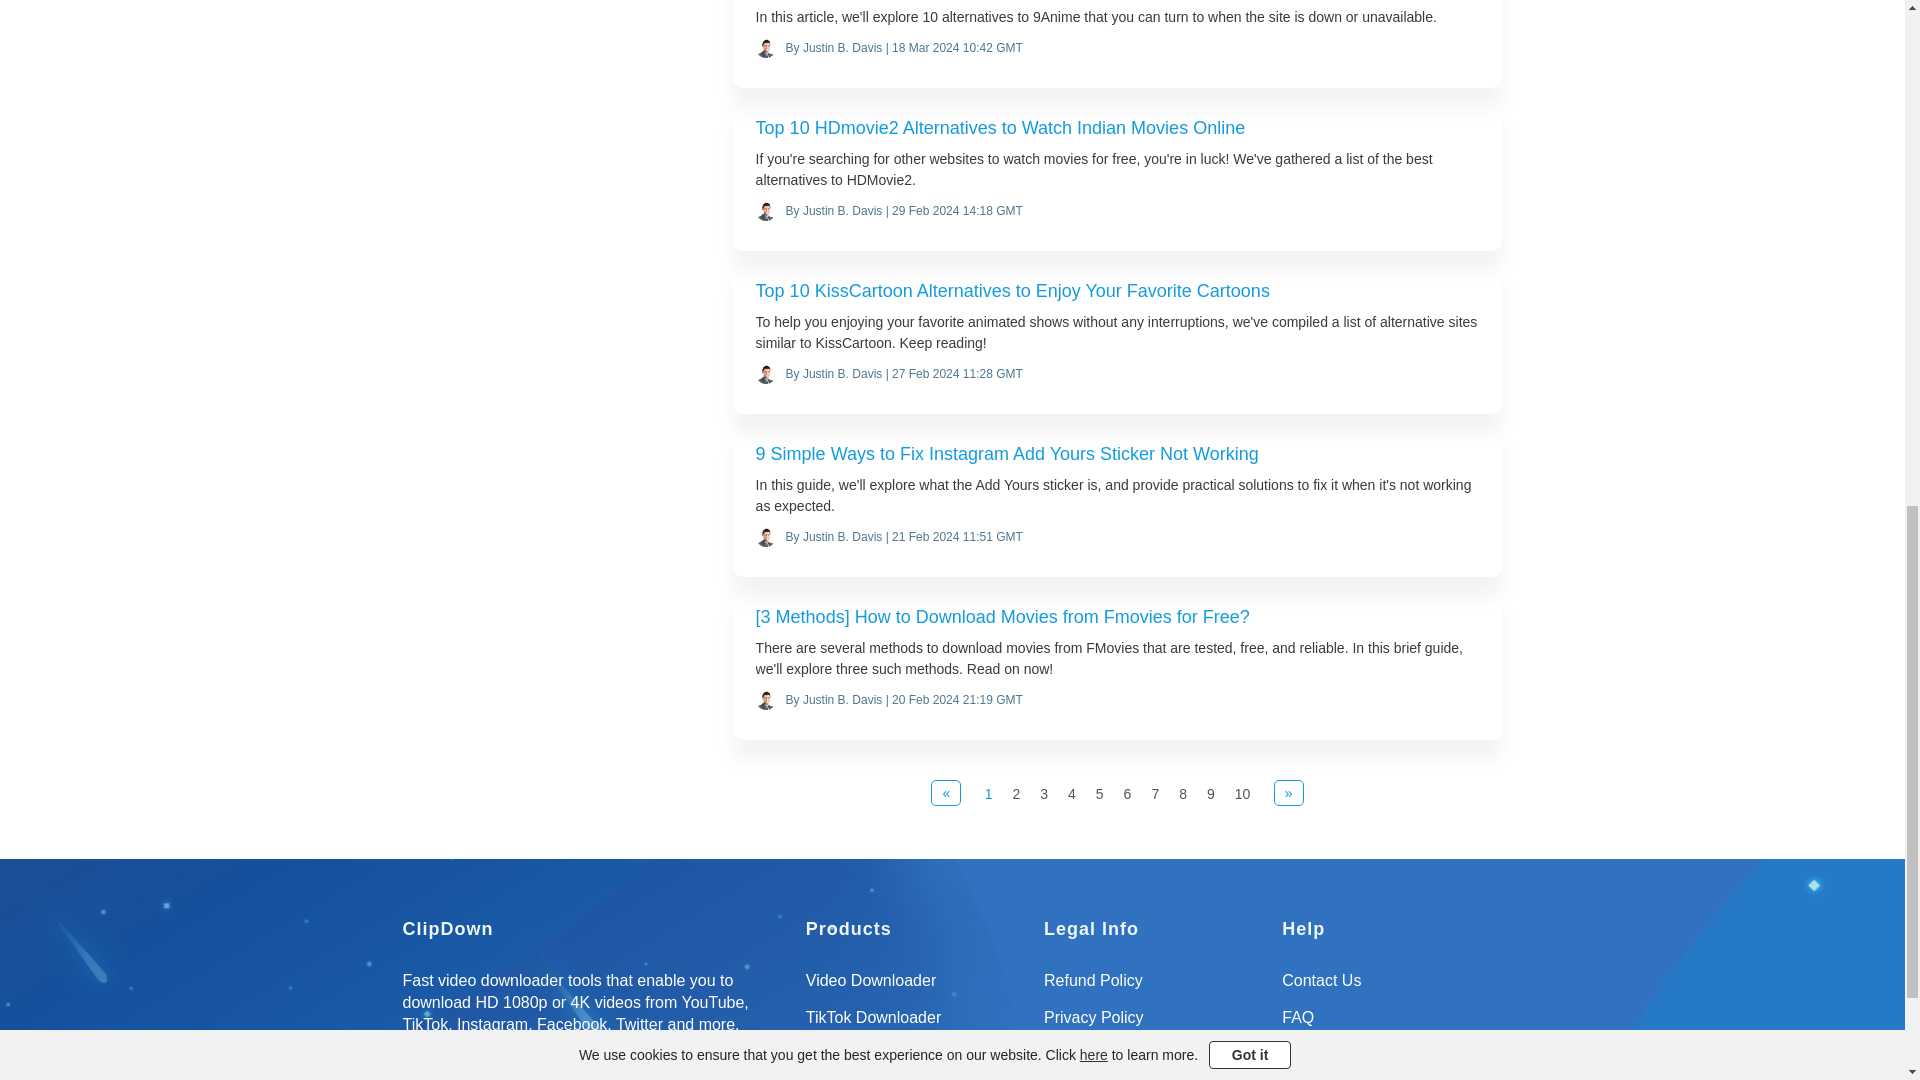 This screenshot has width=1920, height=1080. Describe the element at coordinates (1154, 1025) in the screenshot. I see `Privacy Policy` at that location.